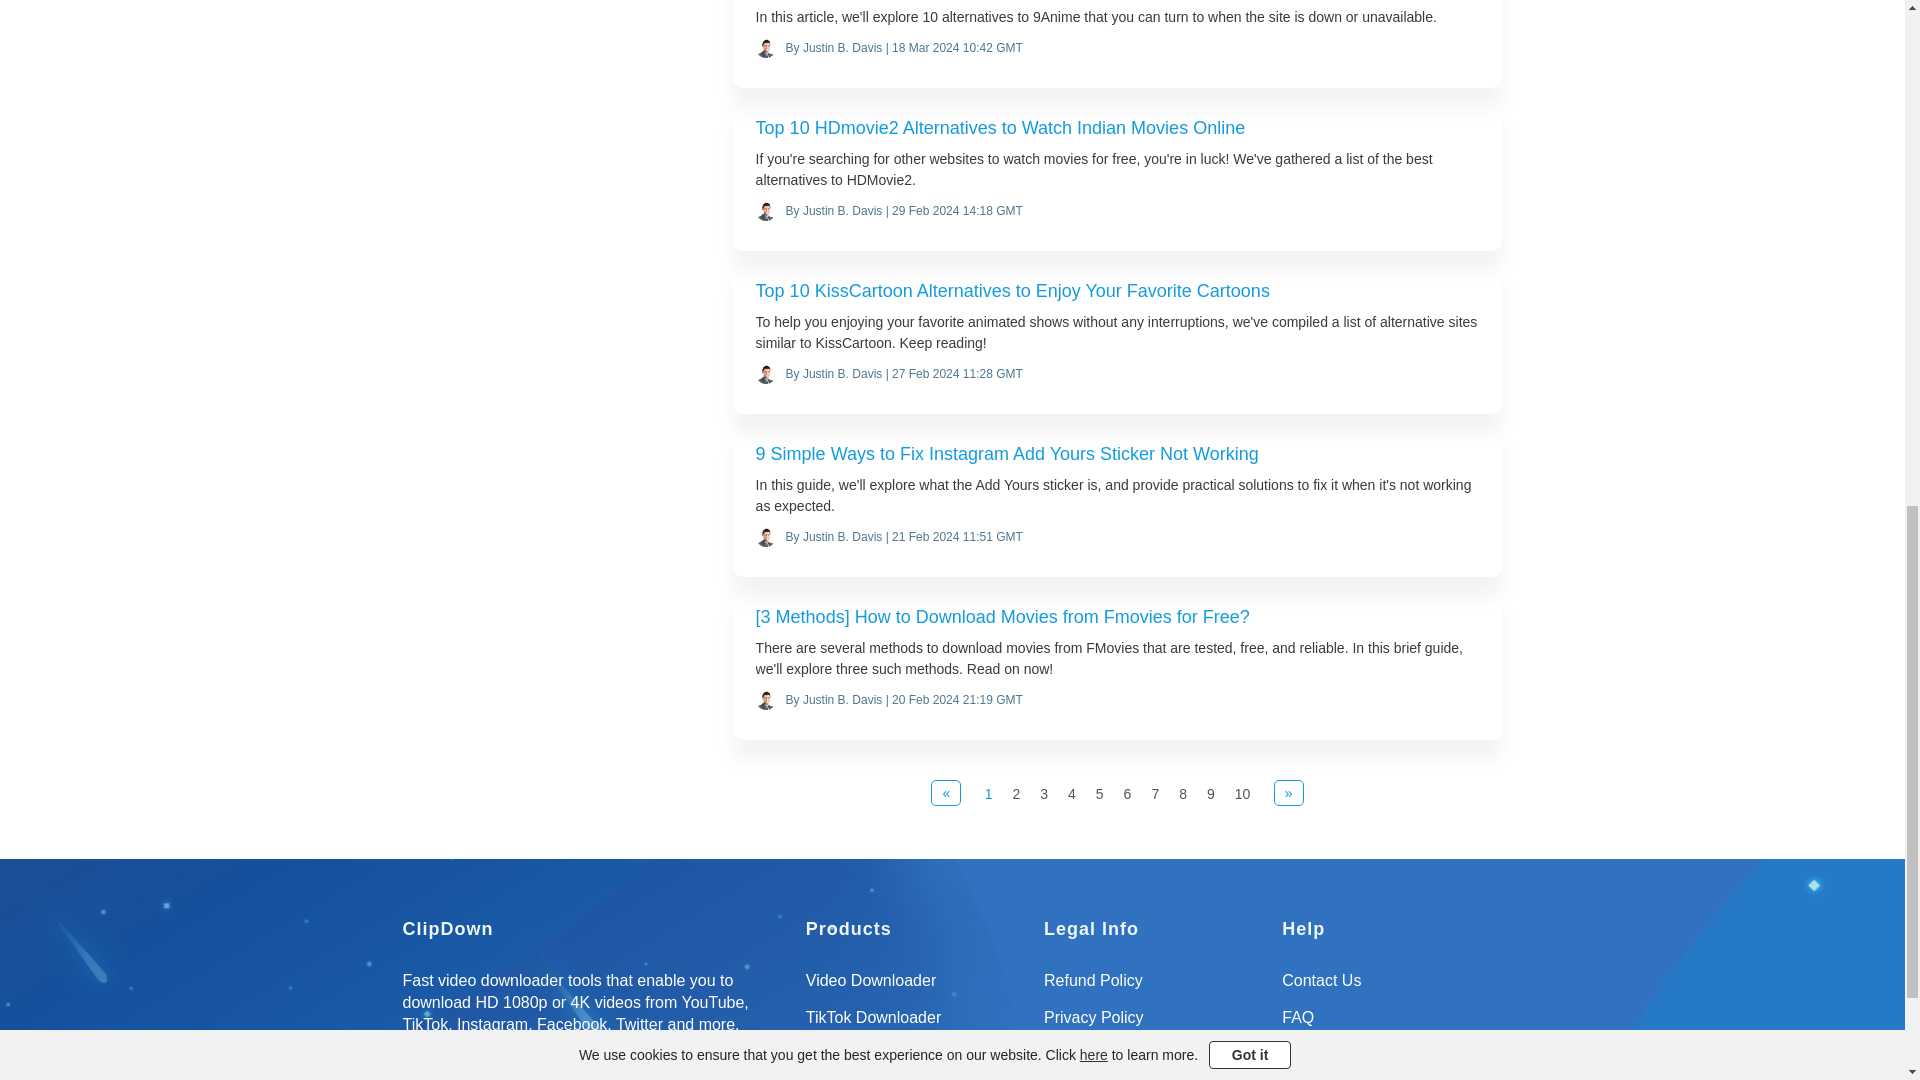 This screenshot has width=1920, height=1080. Describe the element at coordinates (1154, 1025) in the screenshot. I see `Privacy Policy` at that location.